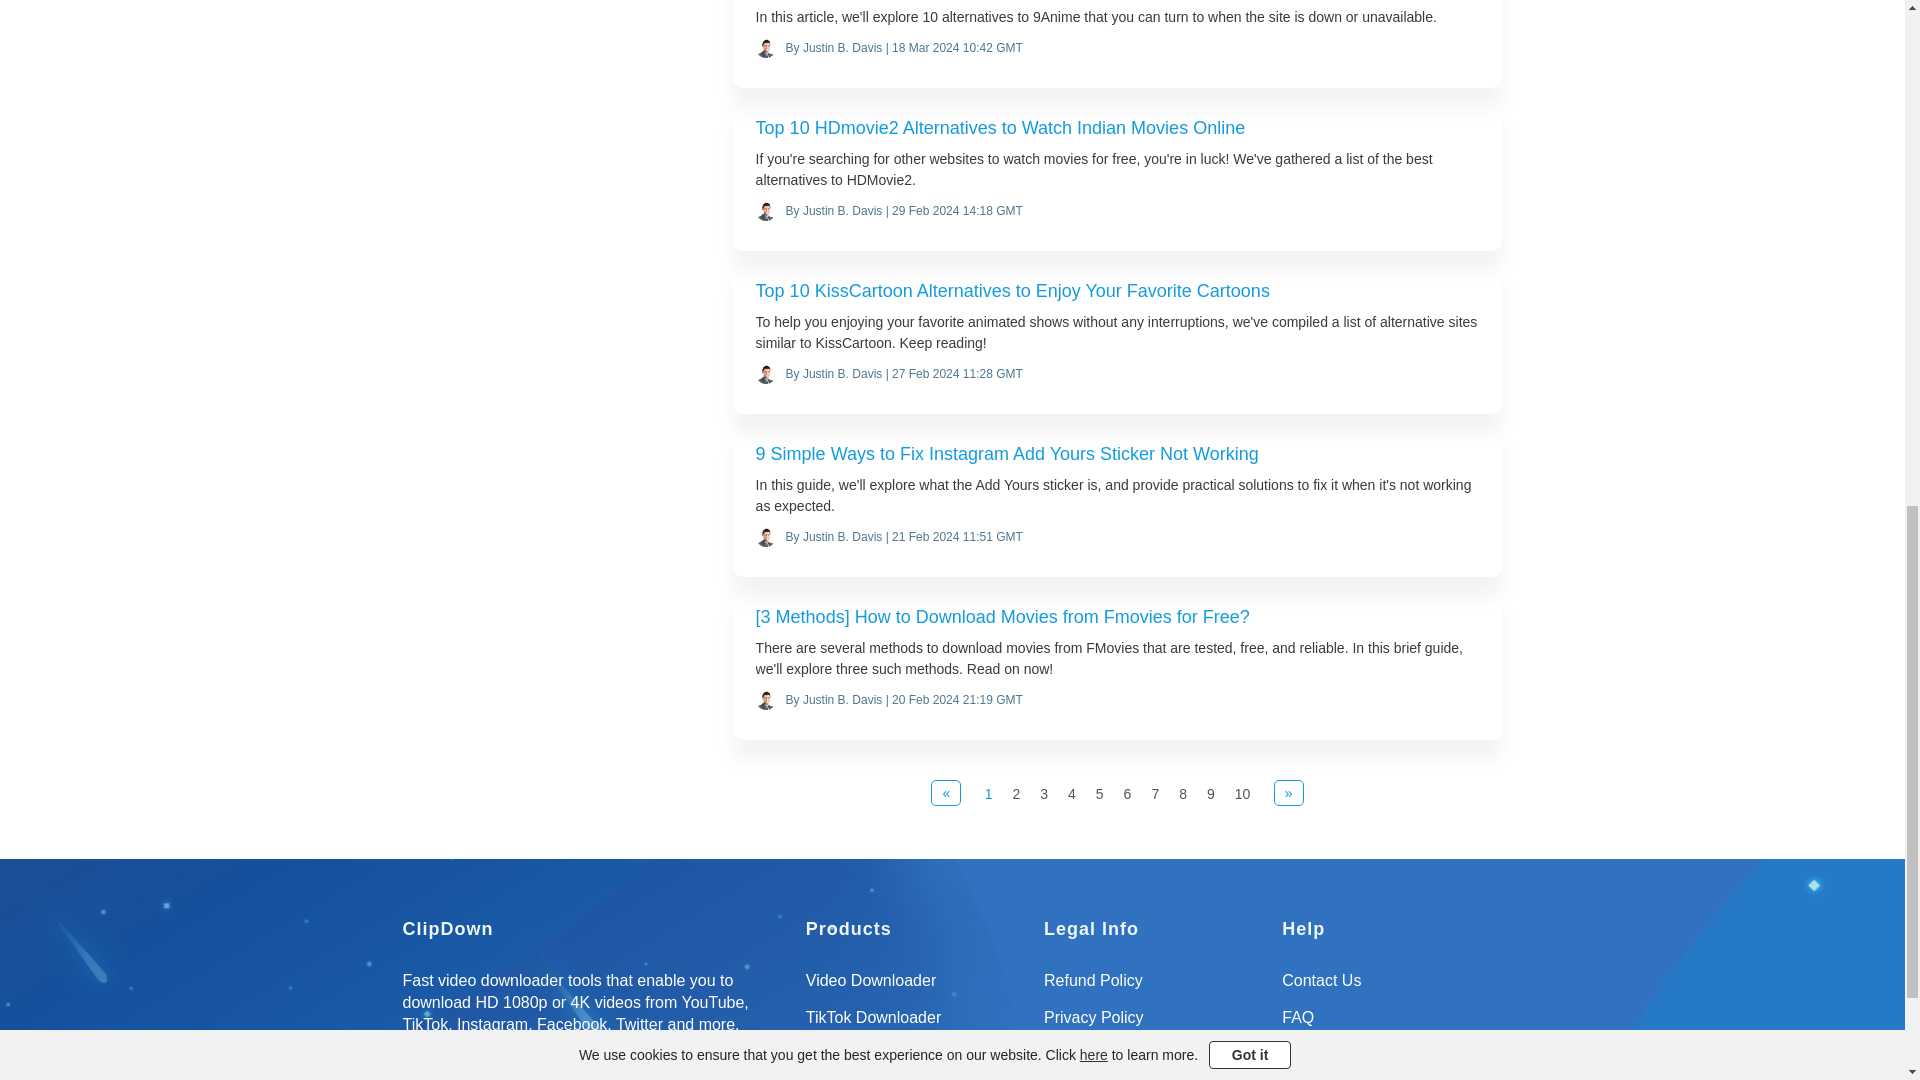 This screenshot has width=1920, height=1080. Describe the element at coordinates (1154, 1025) in the screenshot. I see `Privacy Policy` at that location.